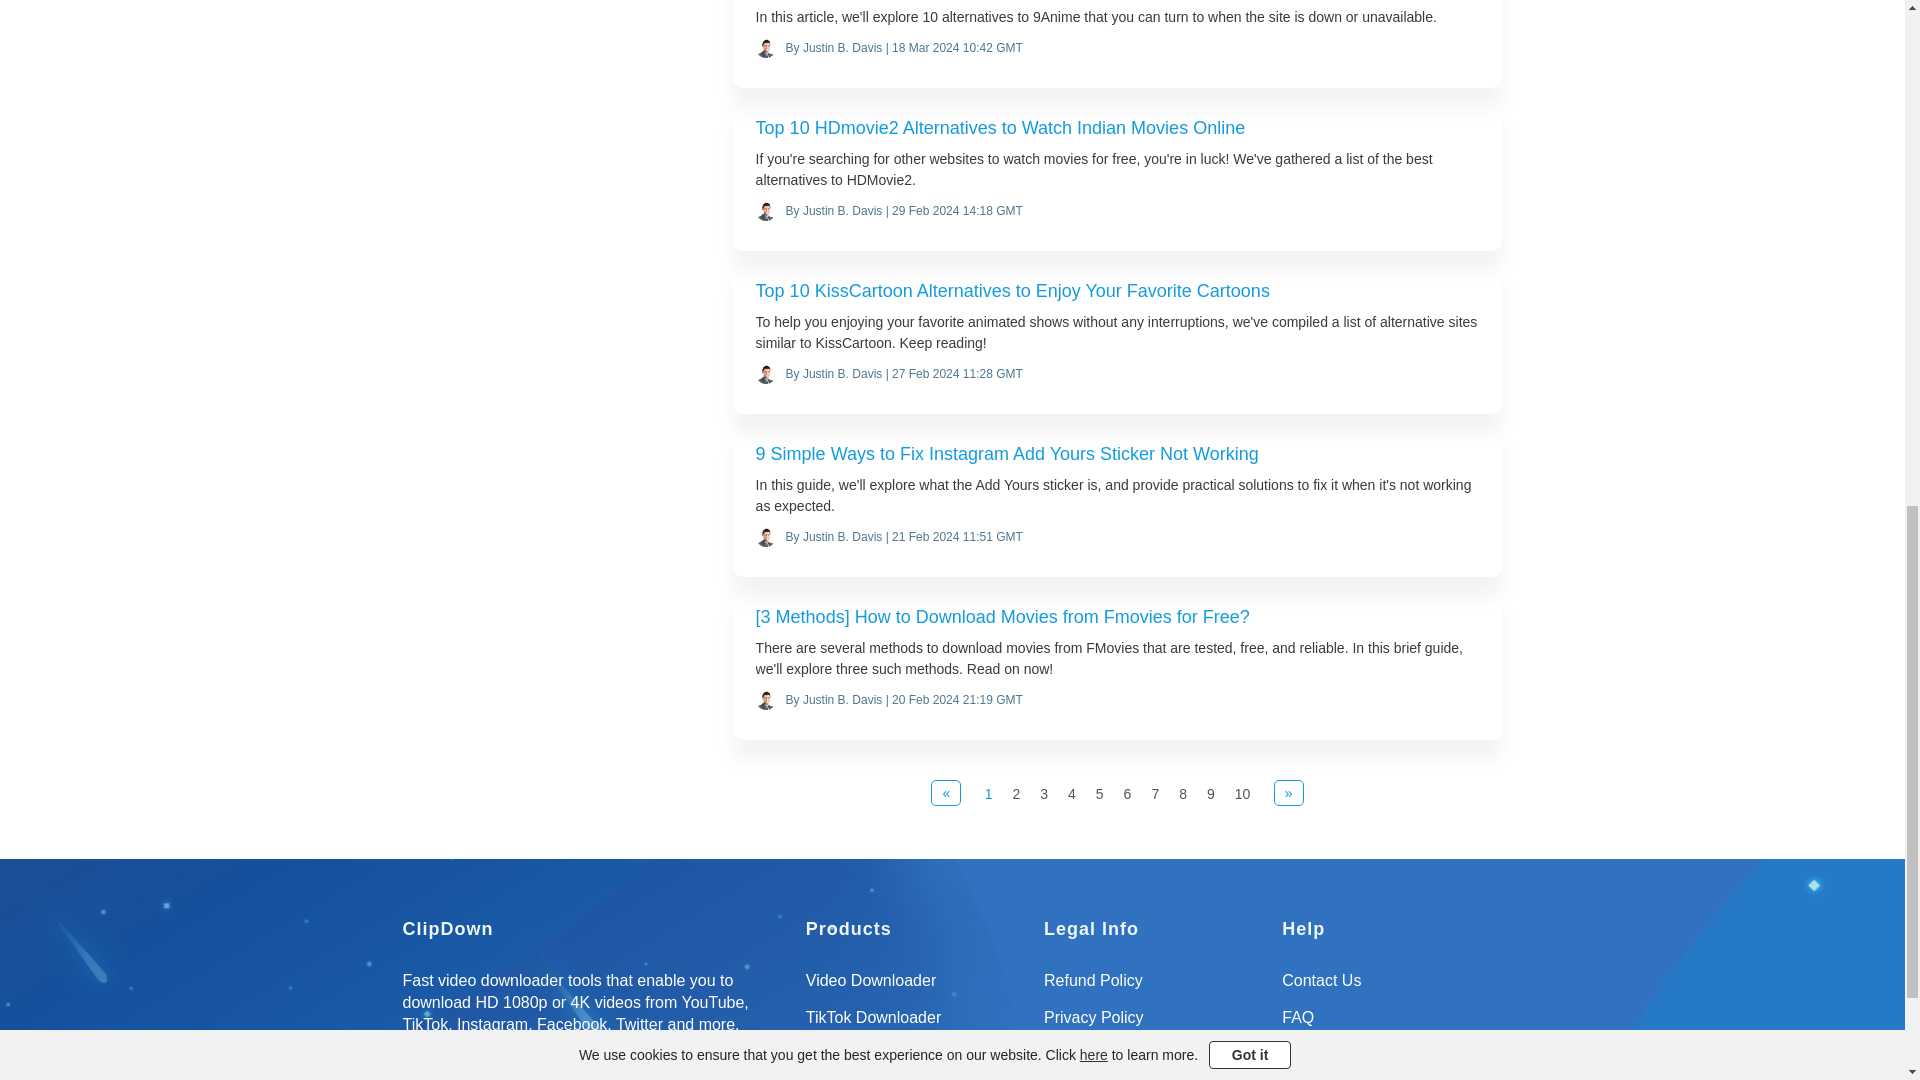 This screenshot has width=1920, height=1080. Describe the element at coordinates (1154, 1025) in the screenshot. I see `Privacy Policy` at that location.